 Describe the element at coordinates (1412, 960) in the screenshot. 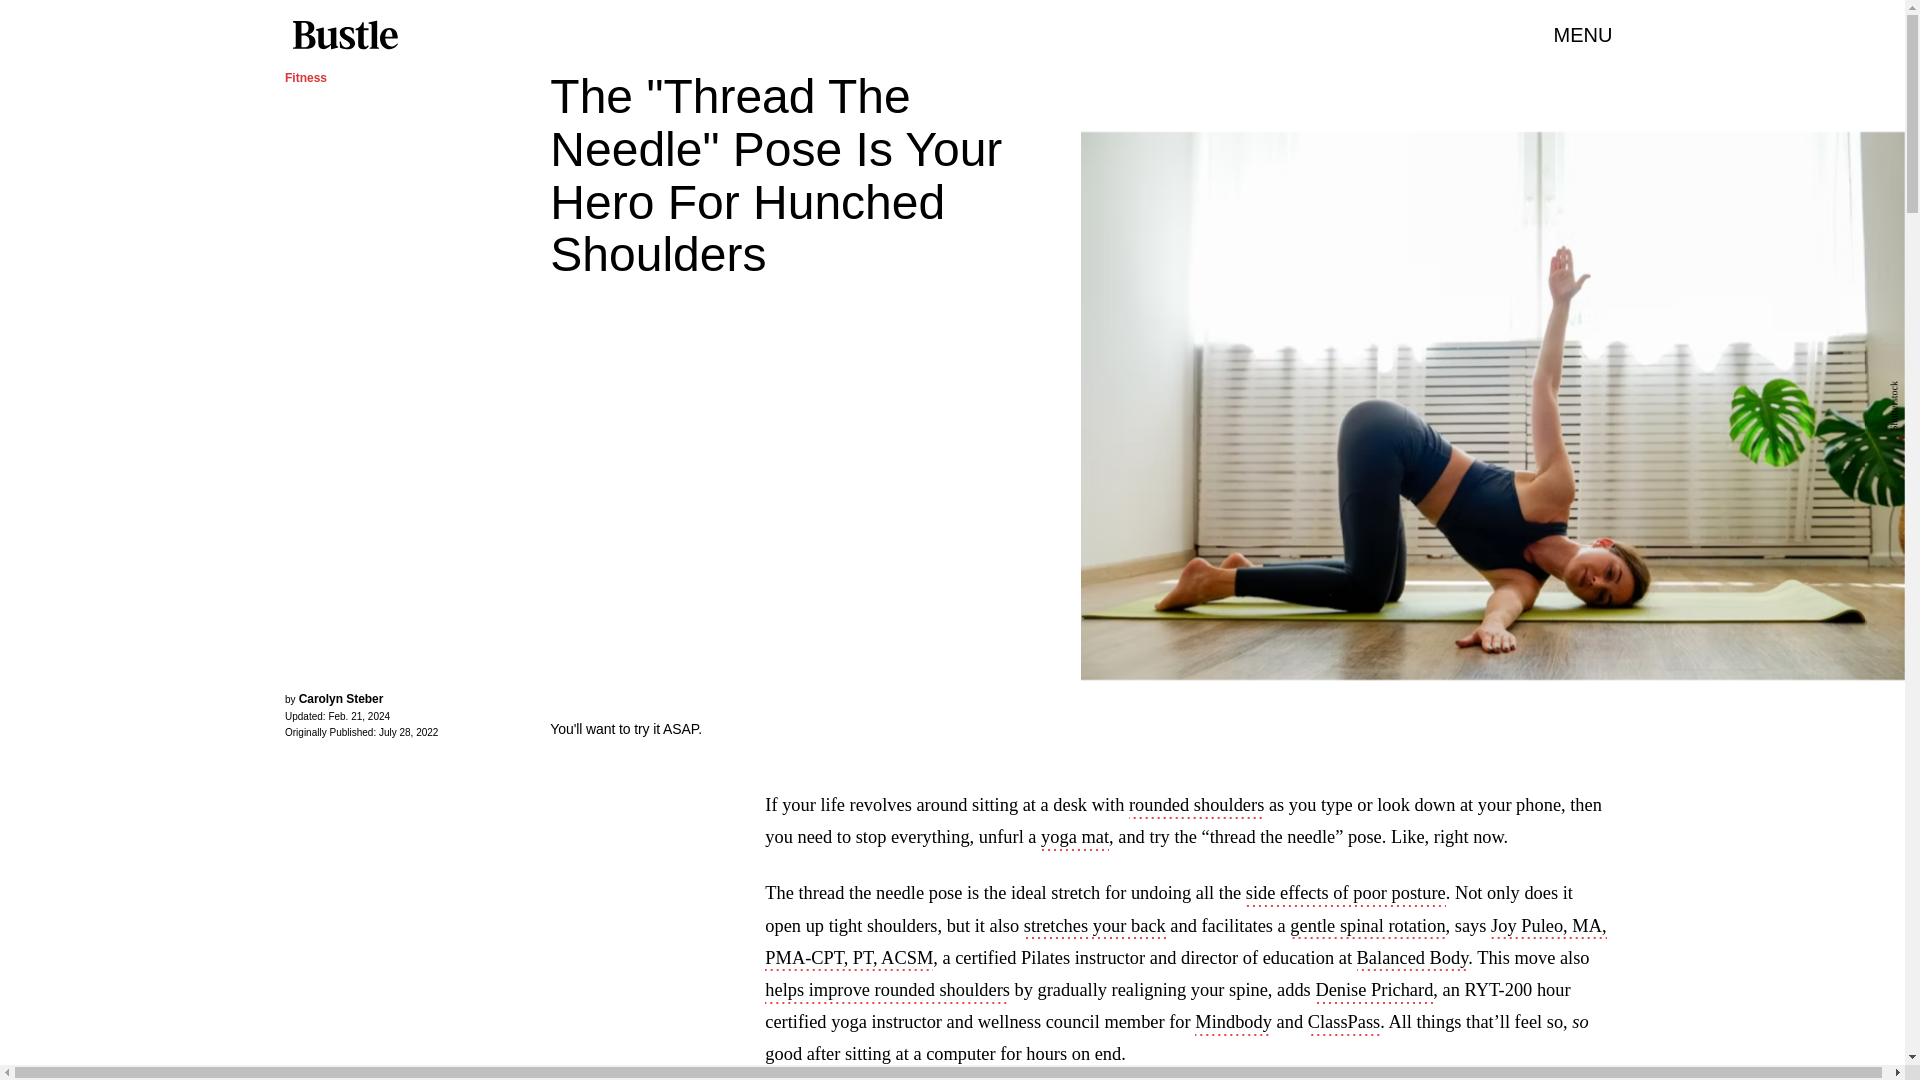

I see `Balanced Body` at that location.